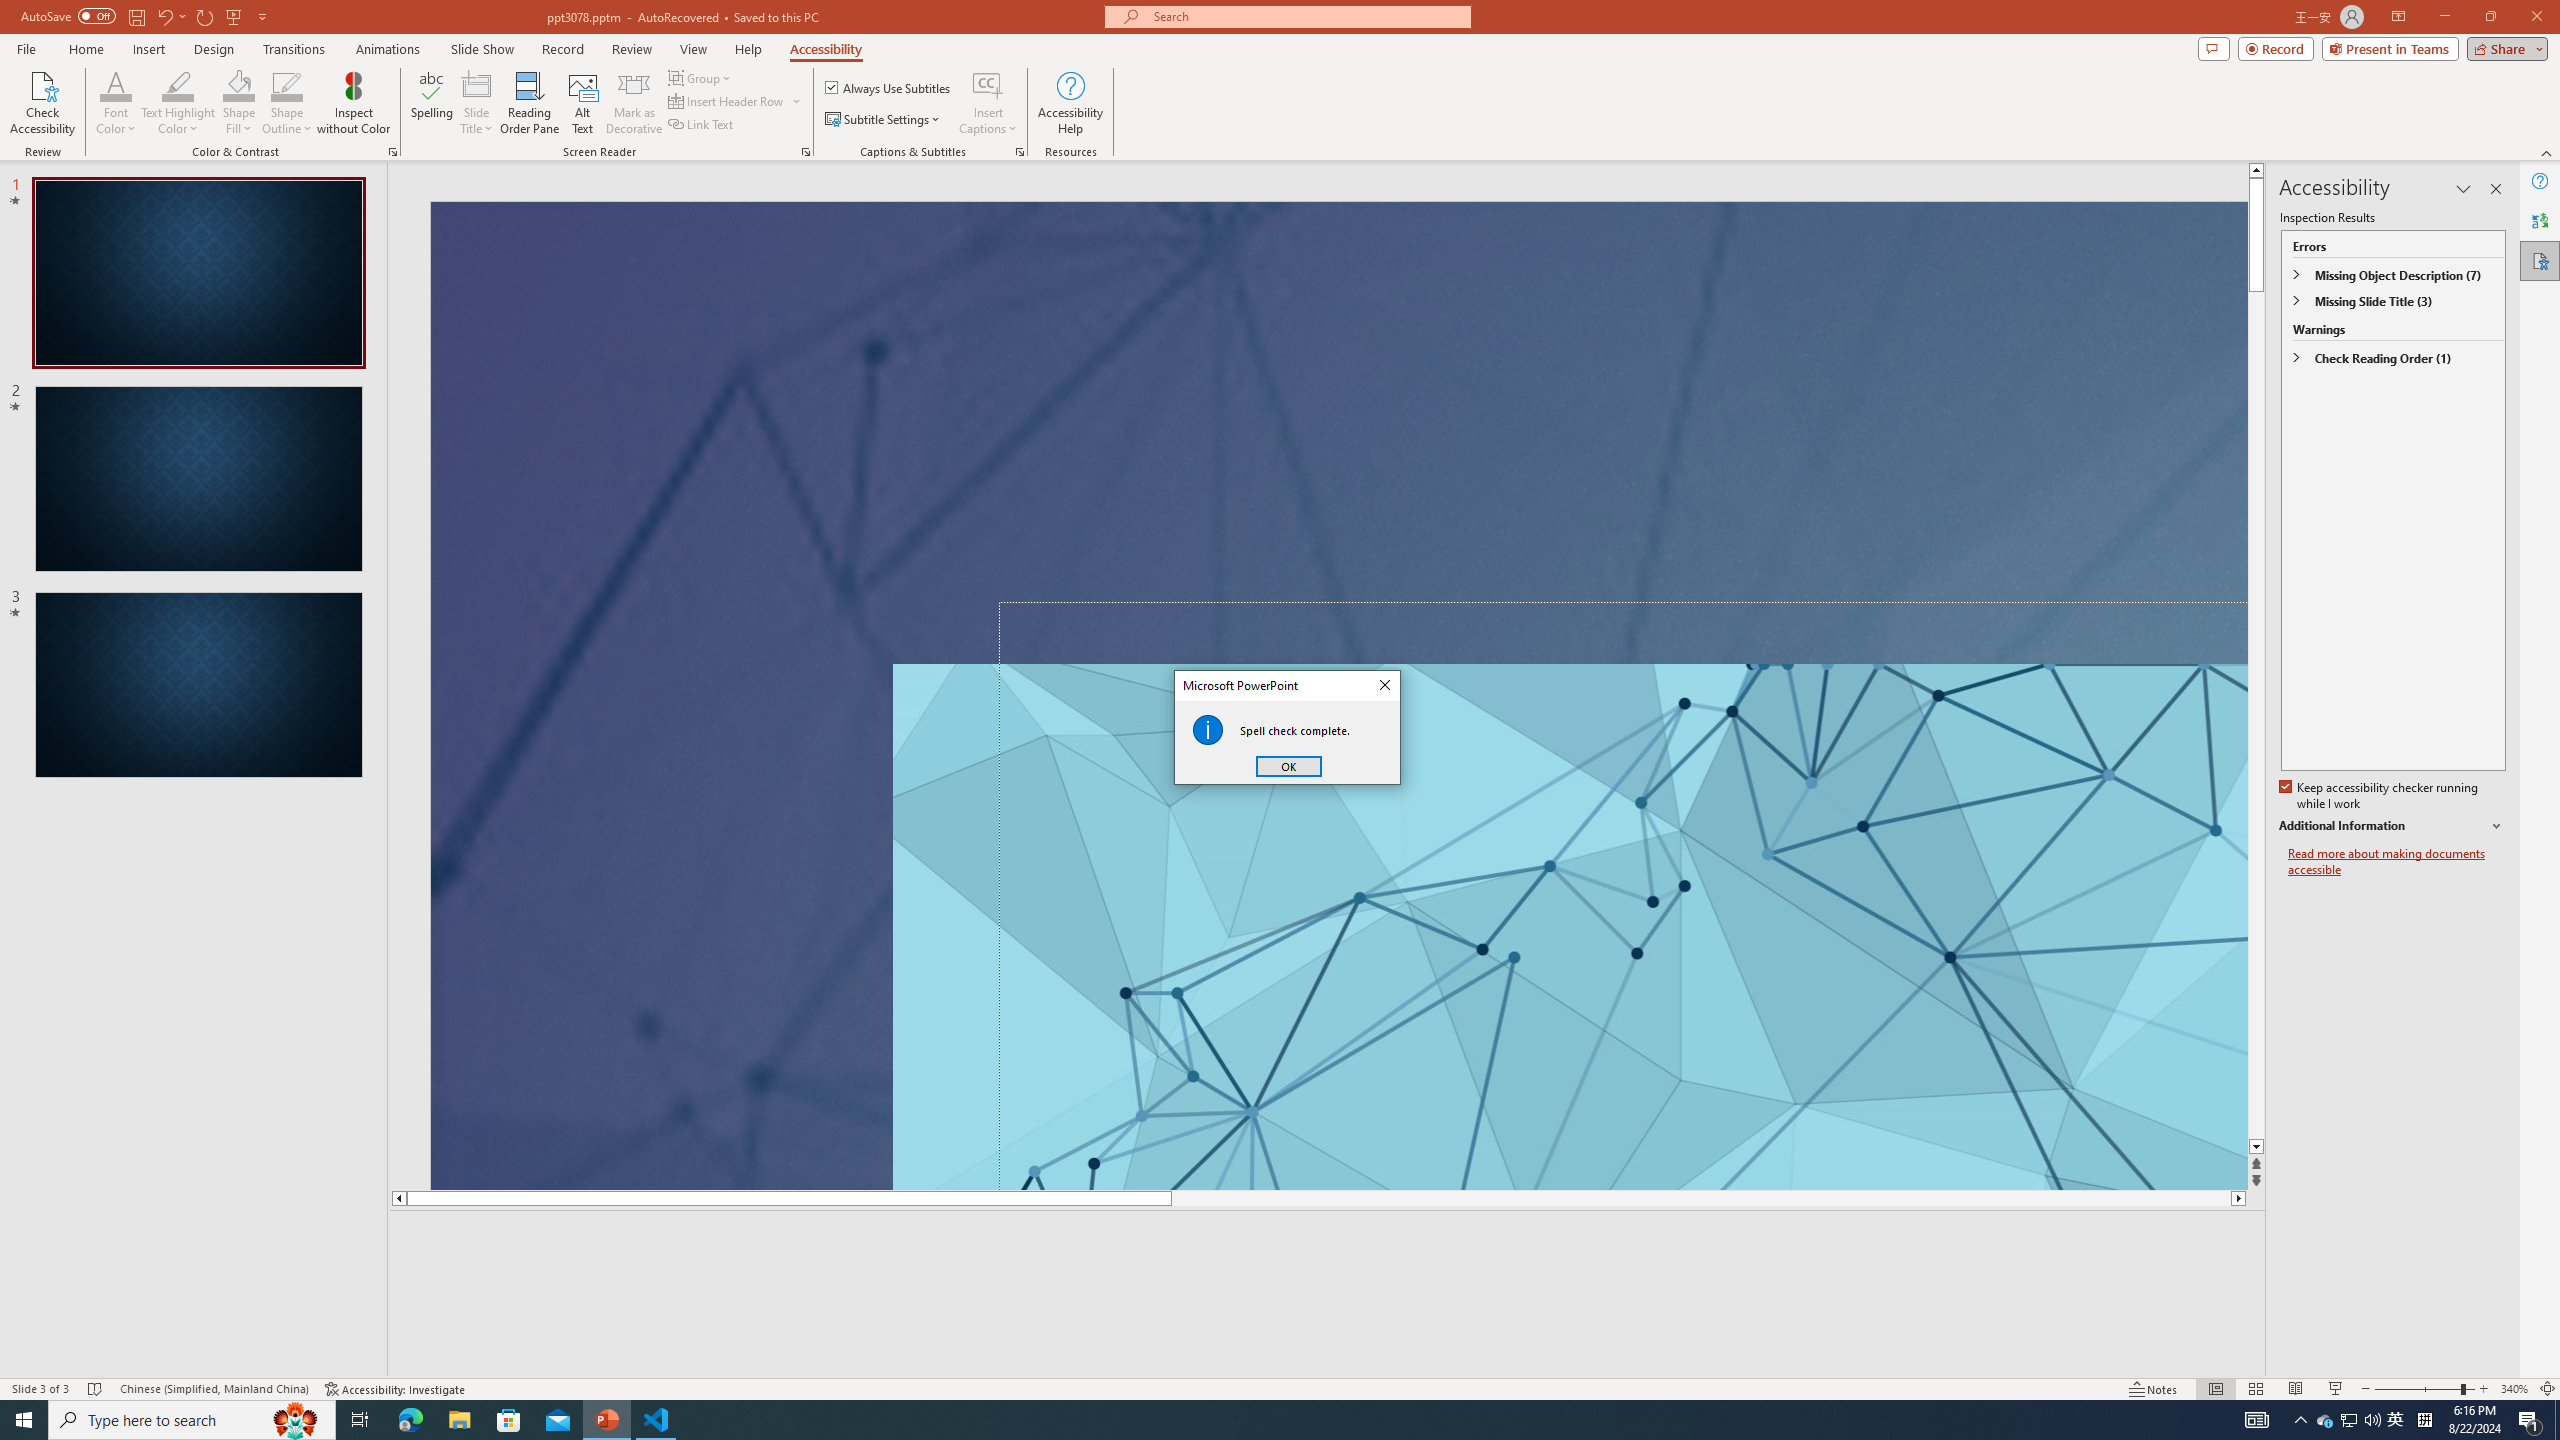  What do you see at coordinates (736, 100) in the screenshot?
I see `Insert Header Row` at bounding box center [736, 100].